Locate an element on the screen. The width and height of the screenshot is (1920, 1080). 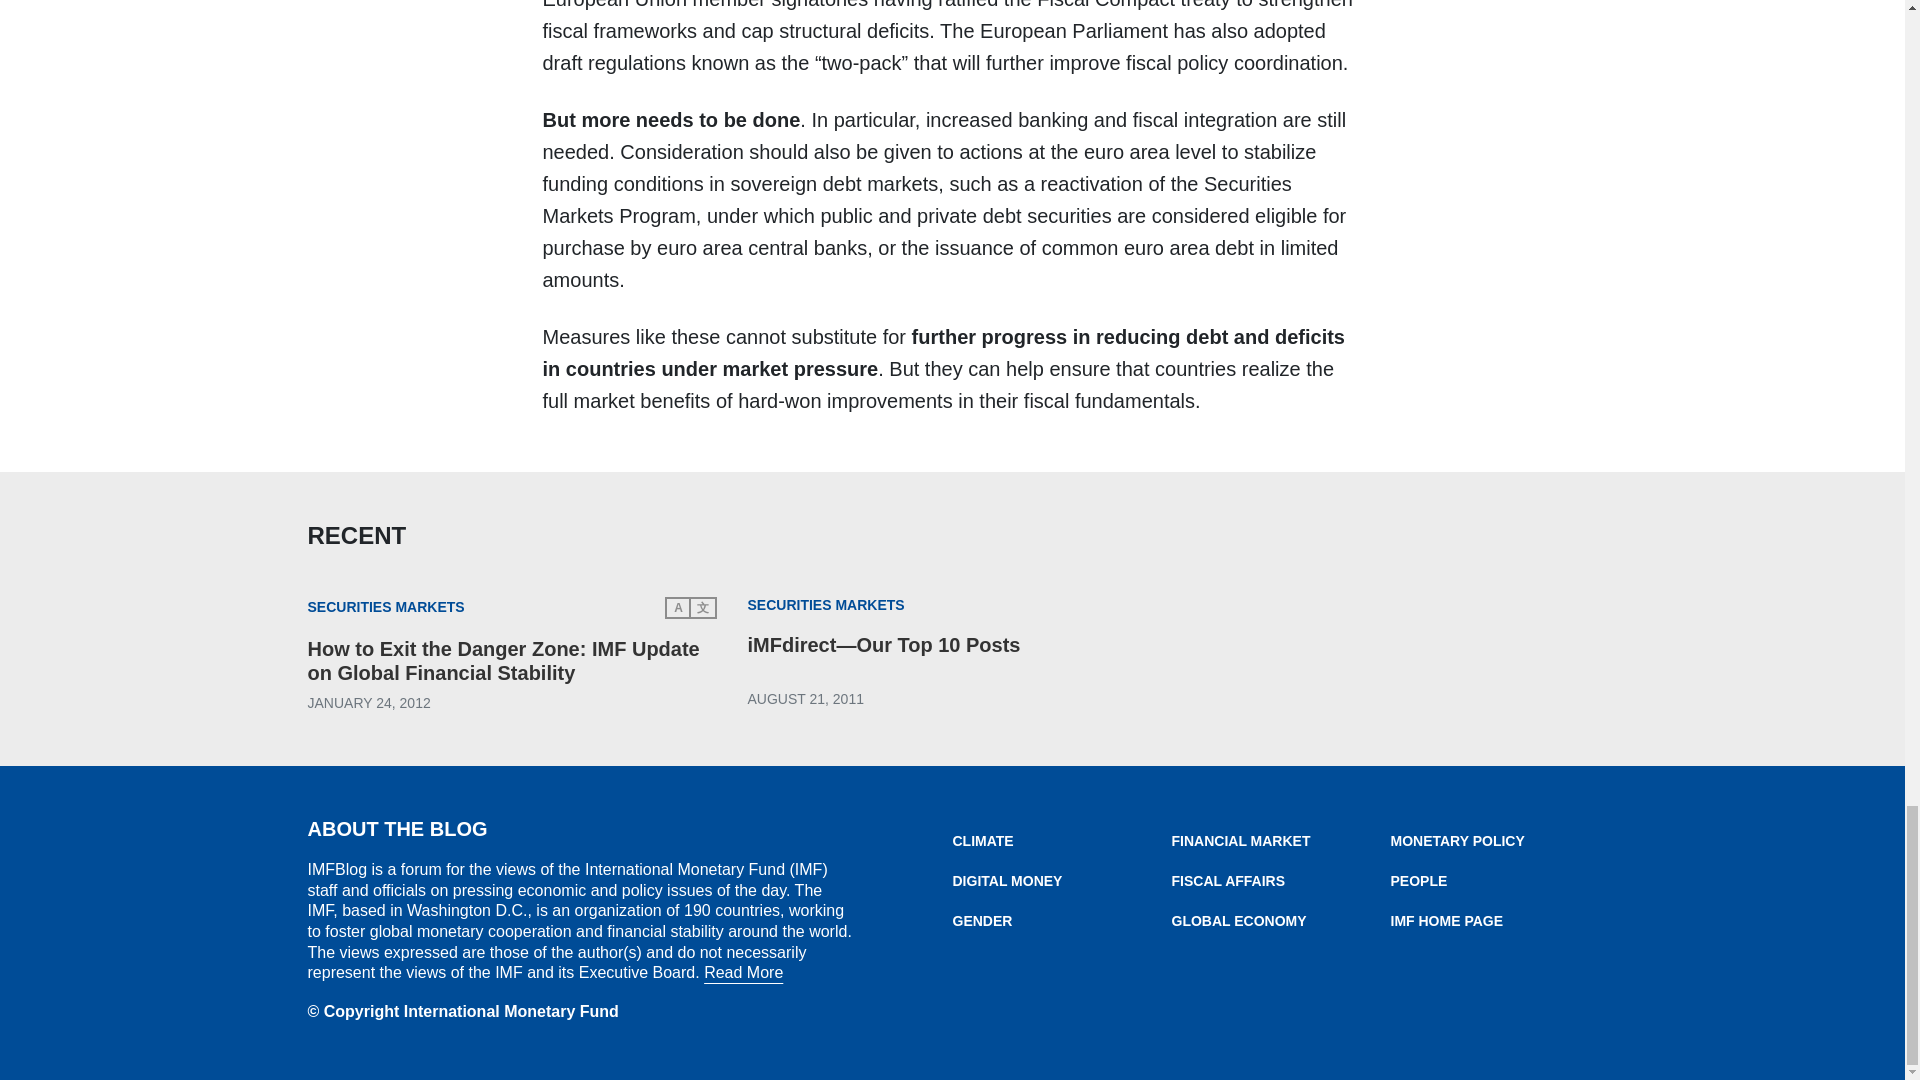
GENDER is located at coordinates (1062, 920).